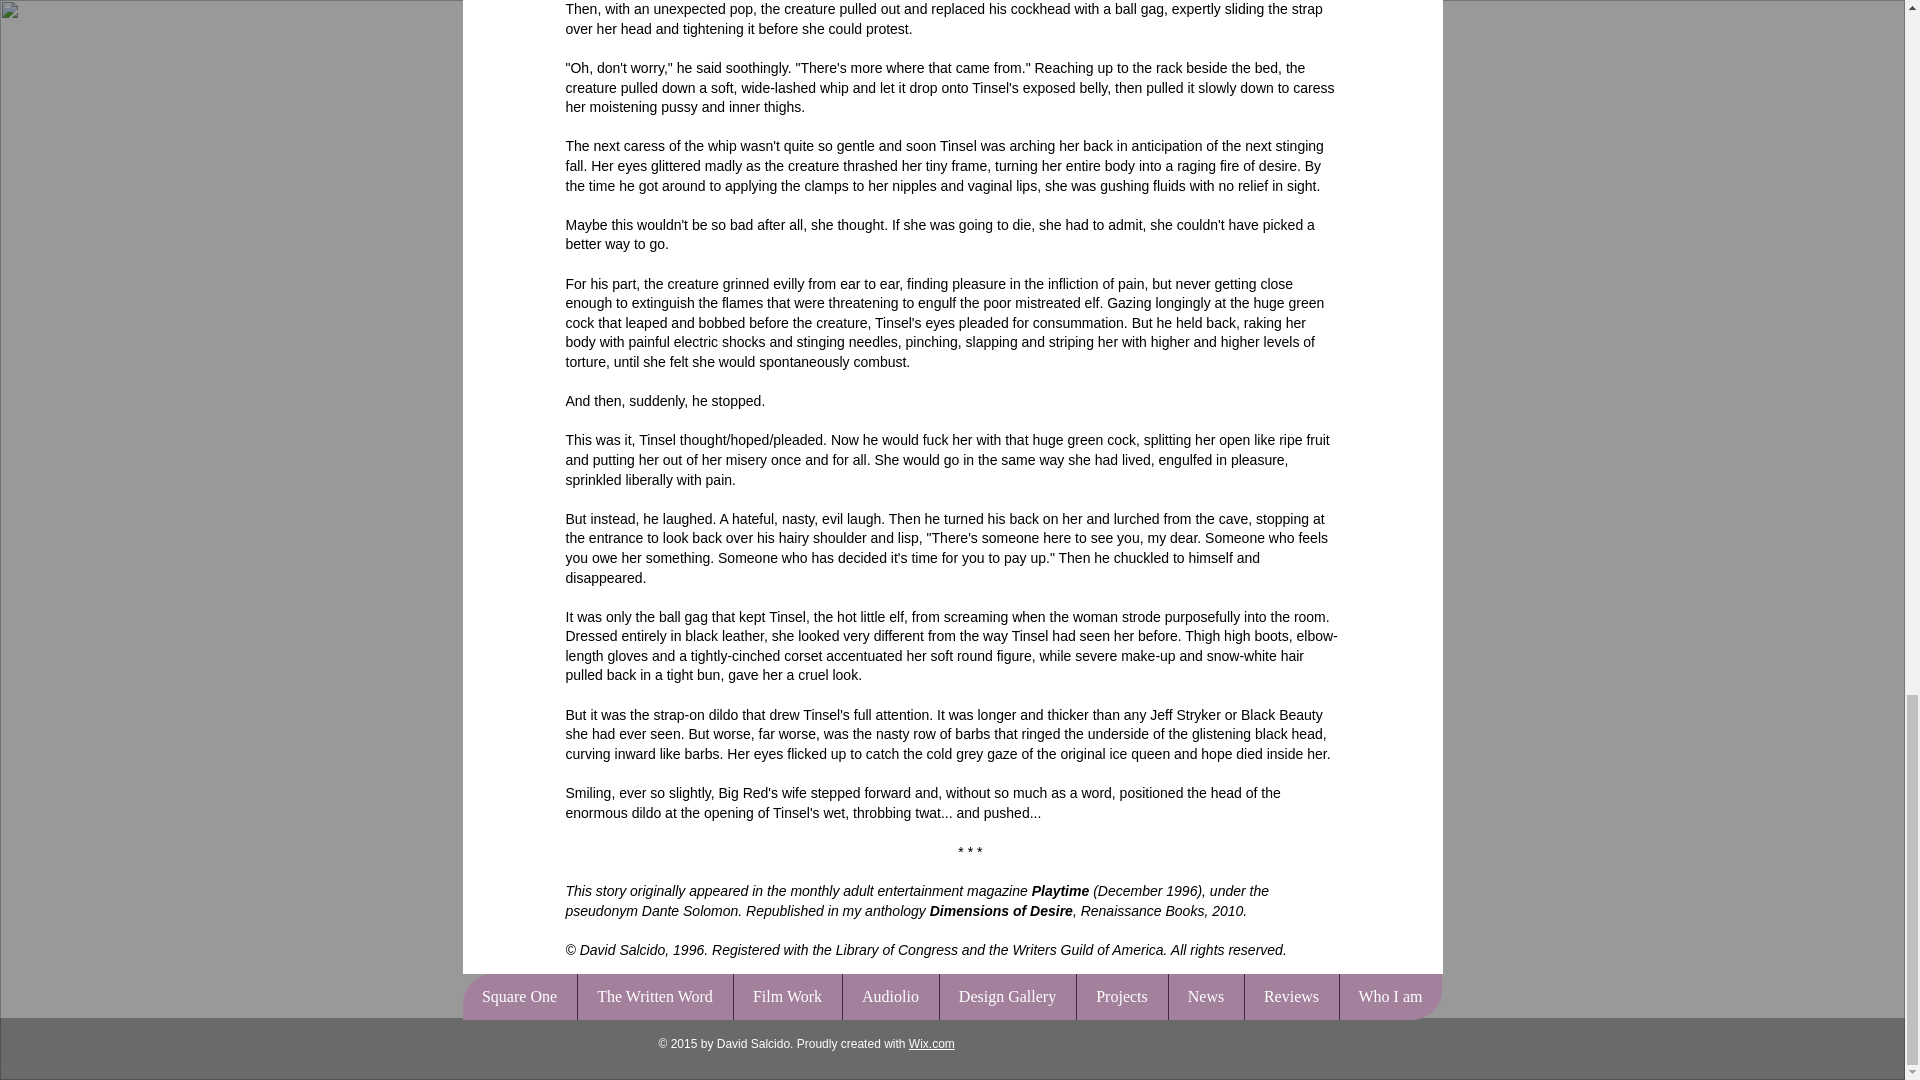 This screenshot has height=1080, width=1920. What do you see at coordinates (1121, 996) in the screenshot?
I see `Projects` at bounding box center [1121, 996].